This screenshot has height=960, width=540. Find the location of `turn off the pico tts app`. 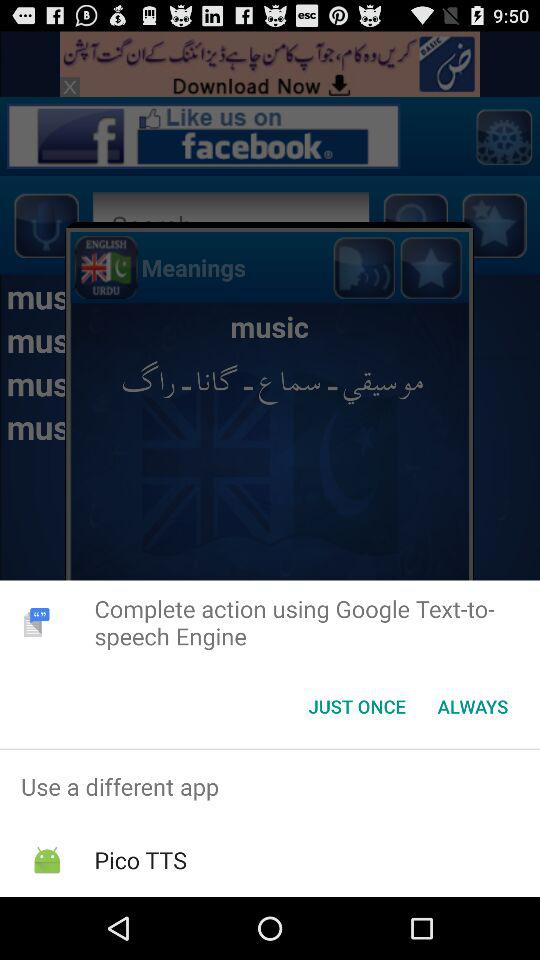

turn off the pico tts app is located at coordinates (140, 860).